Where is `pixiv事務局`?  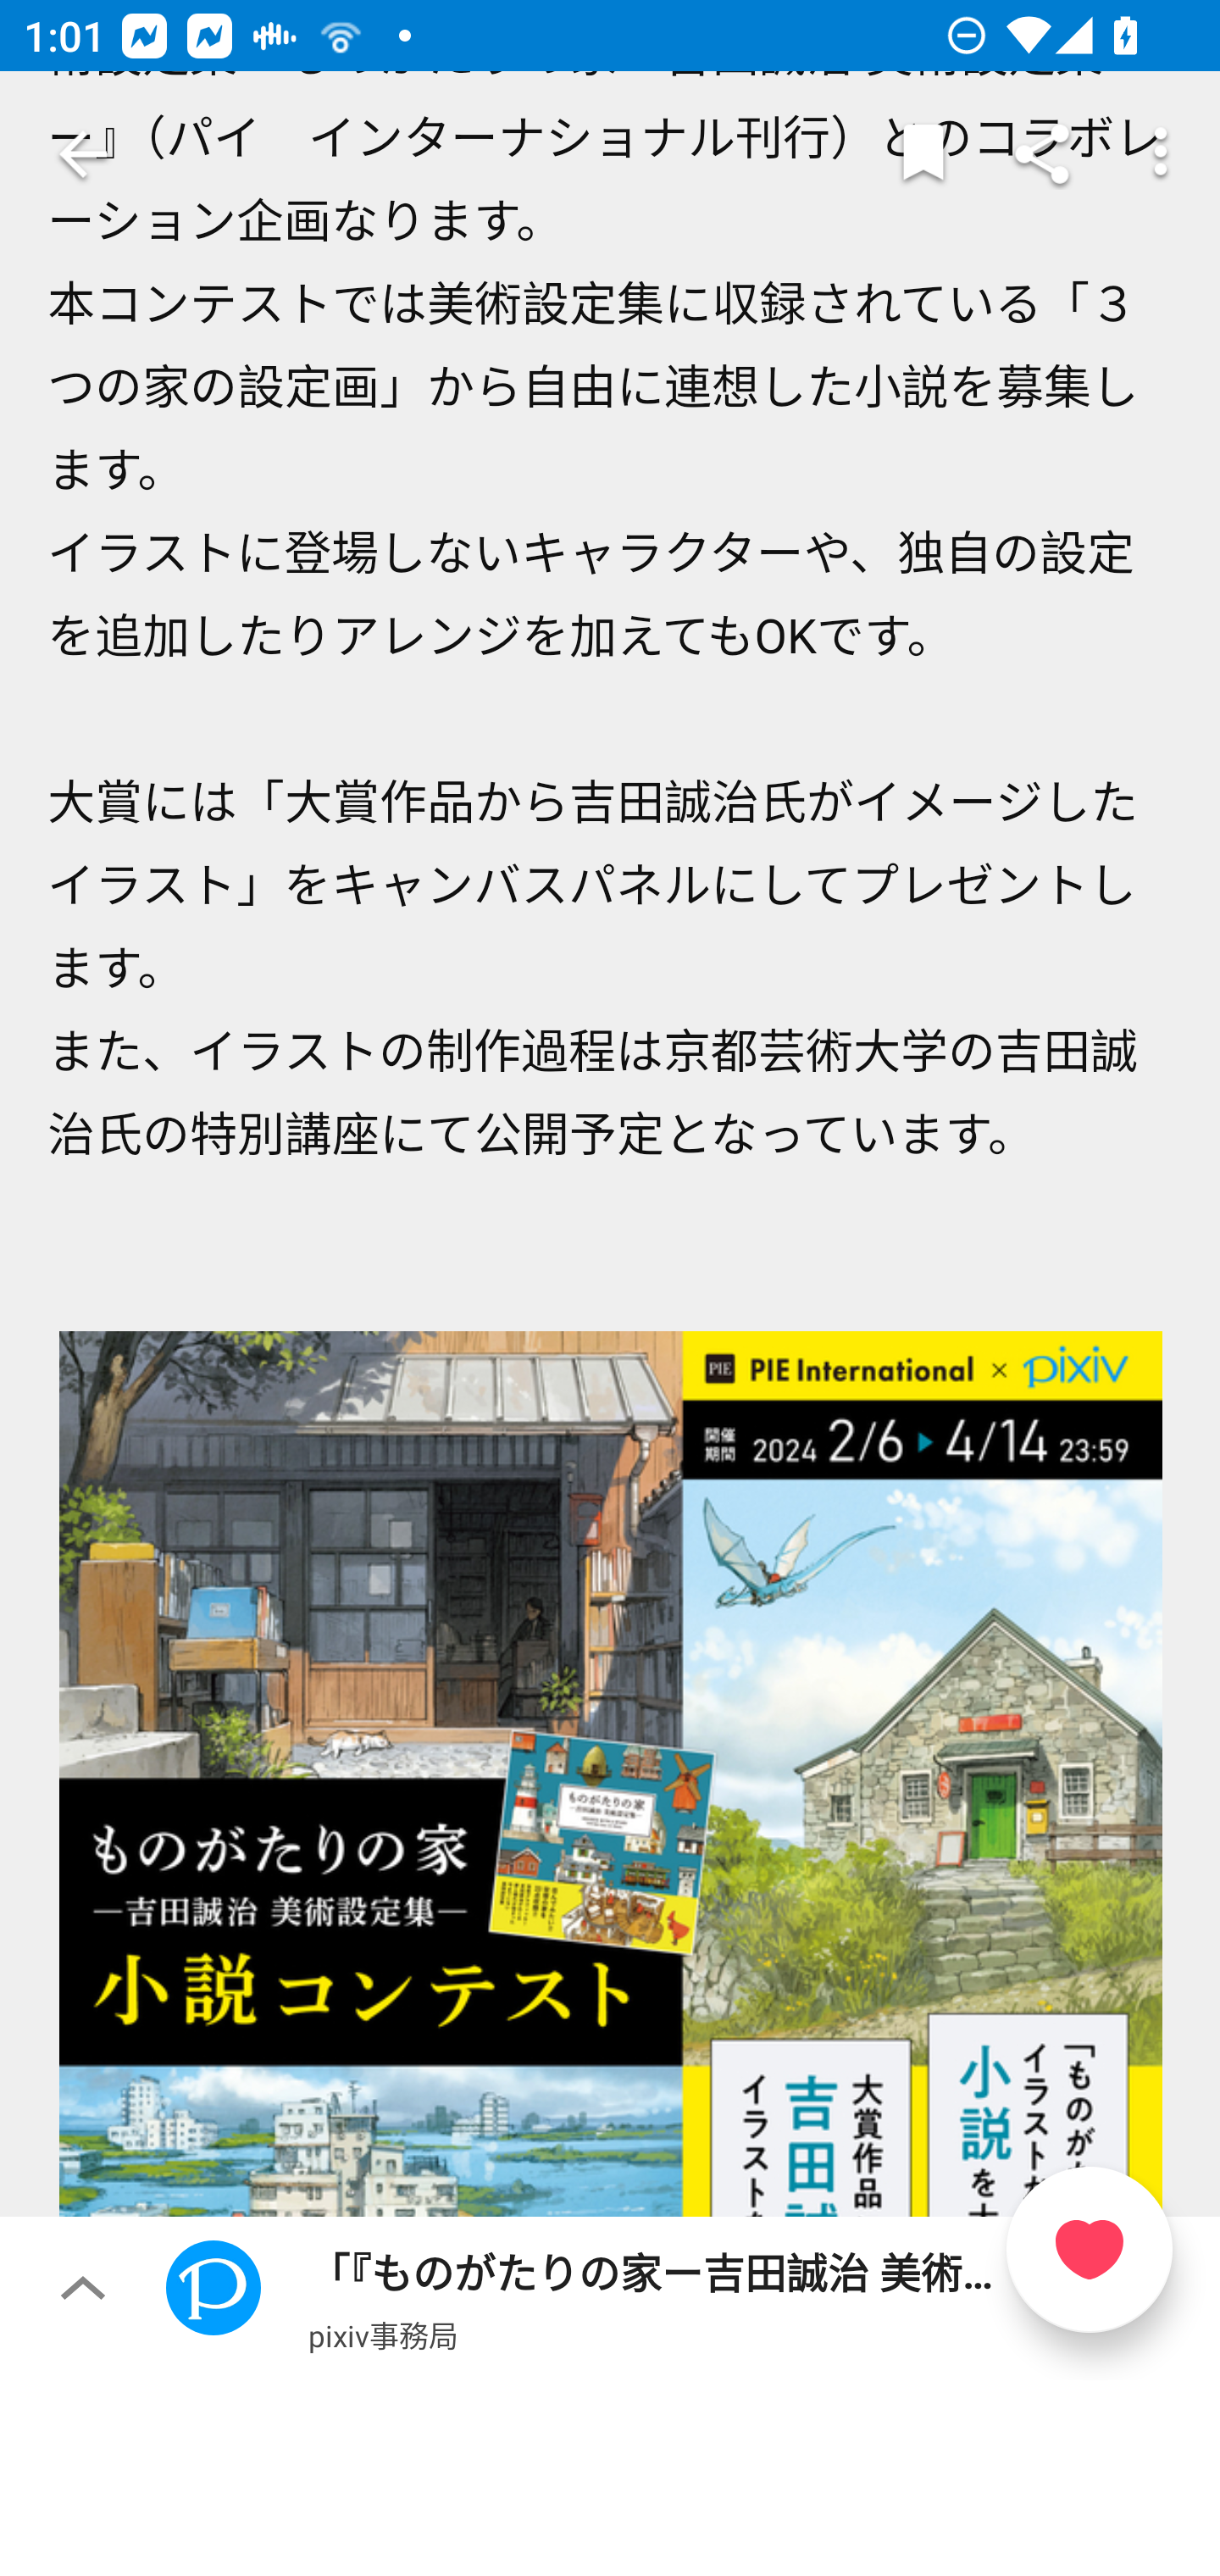 pixiv事務局 is located at coordinates (383, 2334).